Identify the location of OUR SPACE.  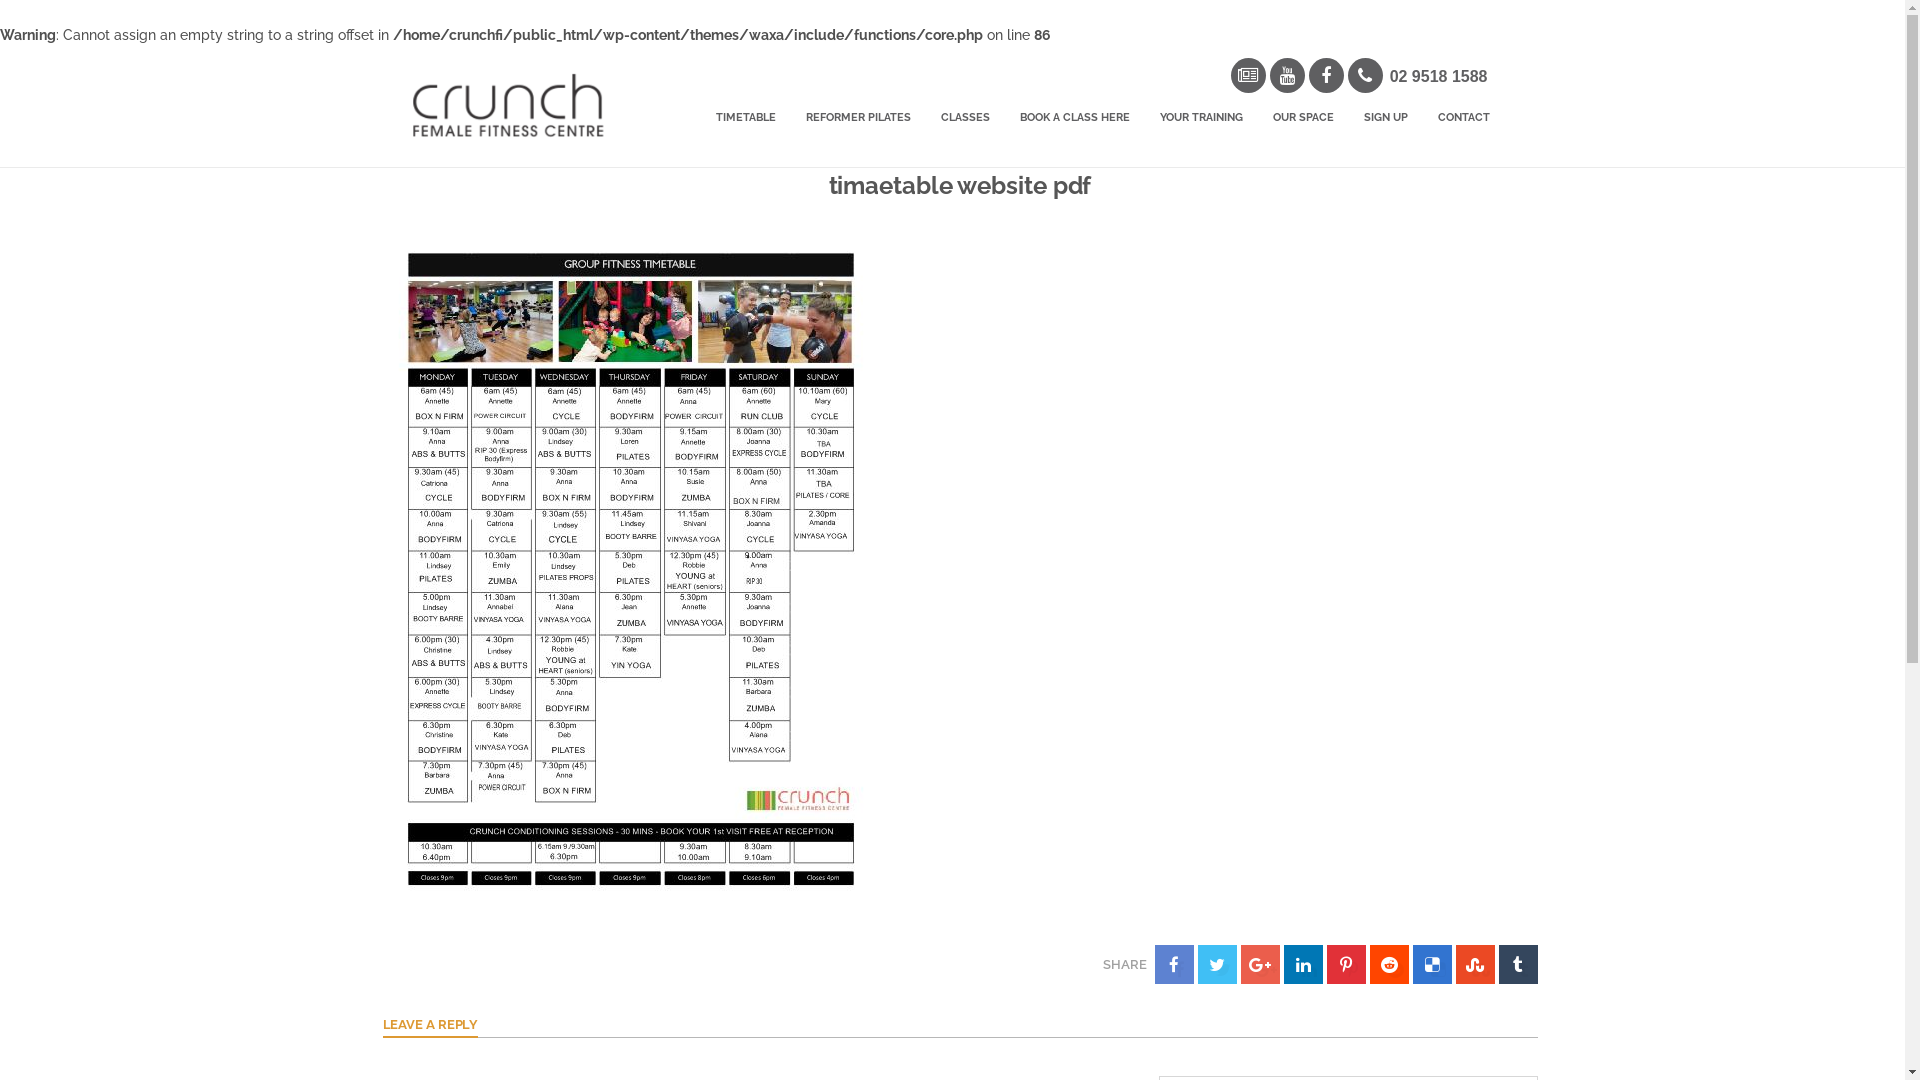
(1304, 119).